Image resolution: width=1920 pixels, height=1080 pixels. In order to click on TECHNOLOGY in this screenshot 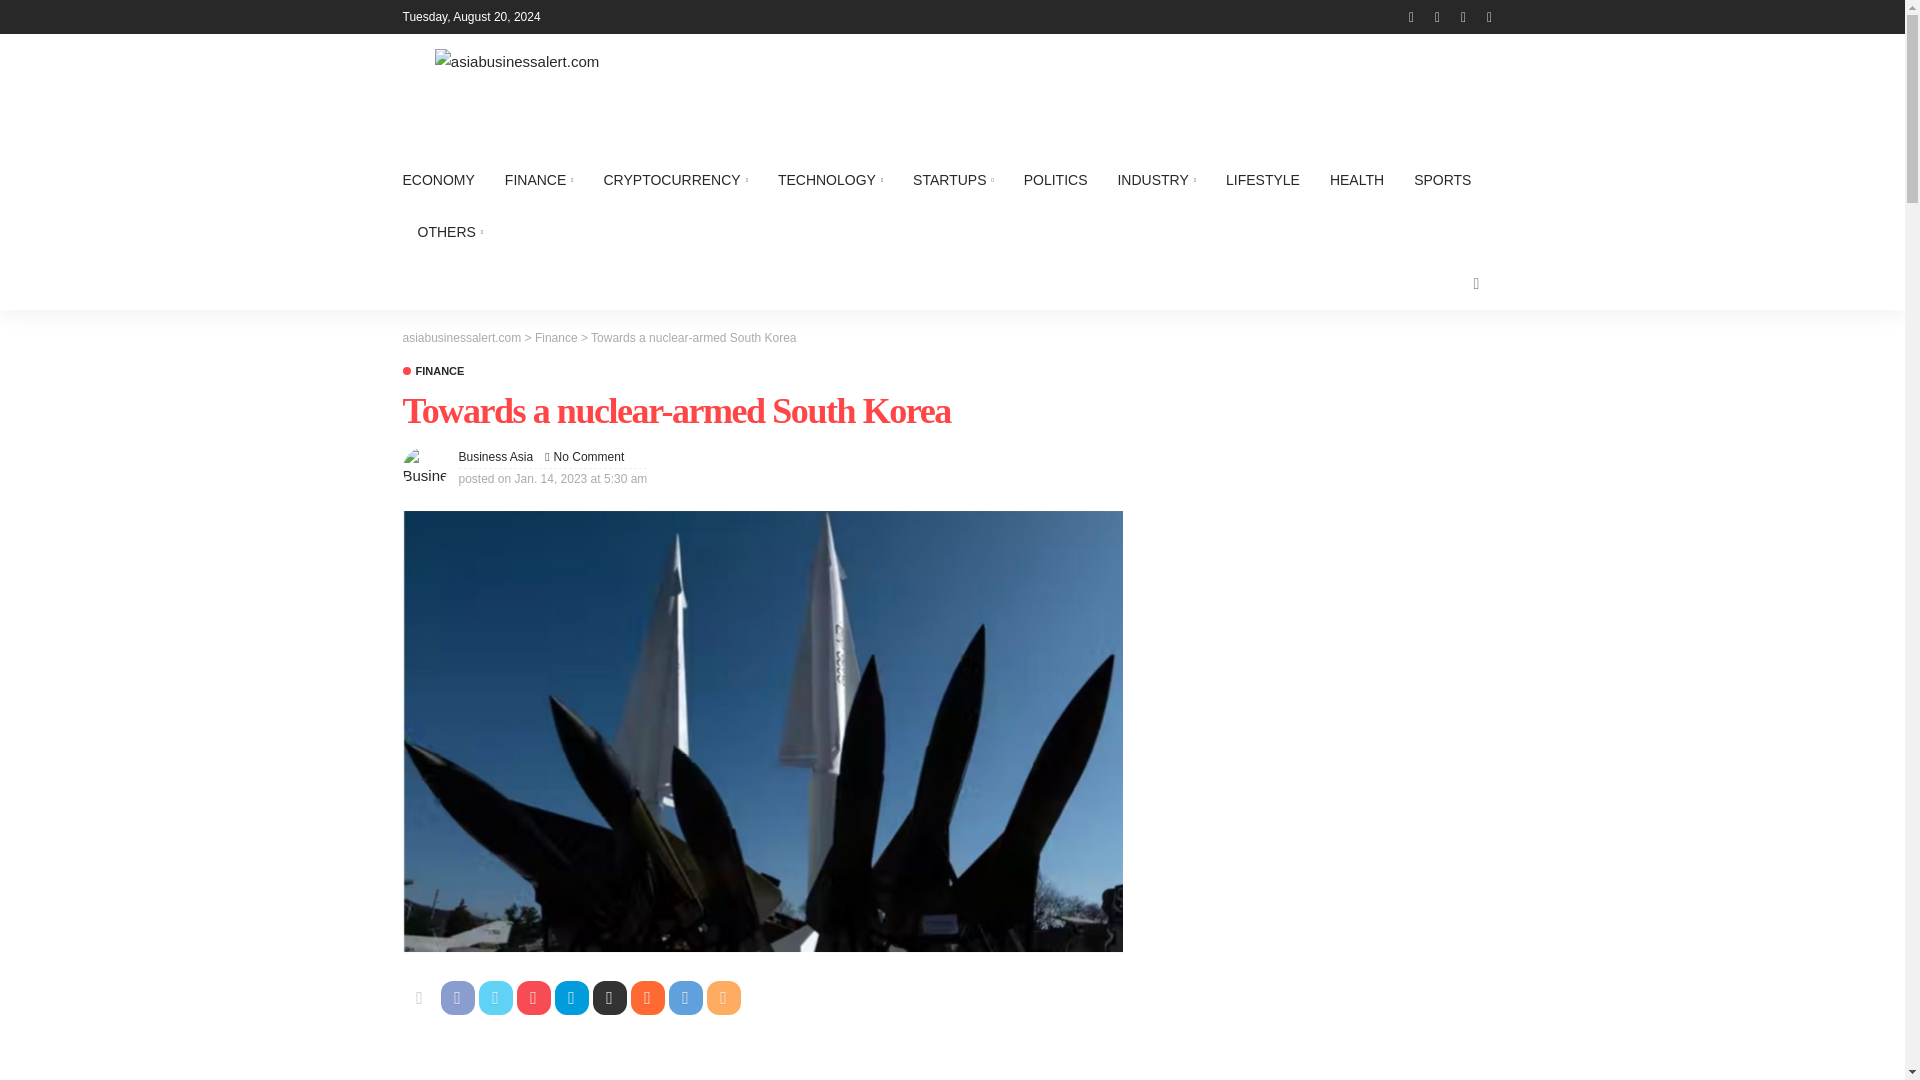, I will do `click(830, 180)`.